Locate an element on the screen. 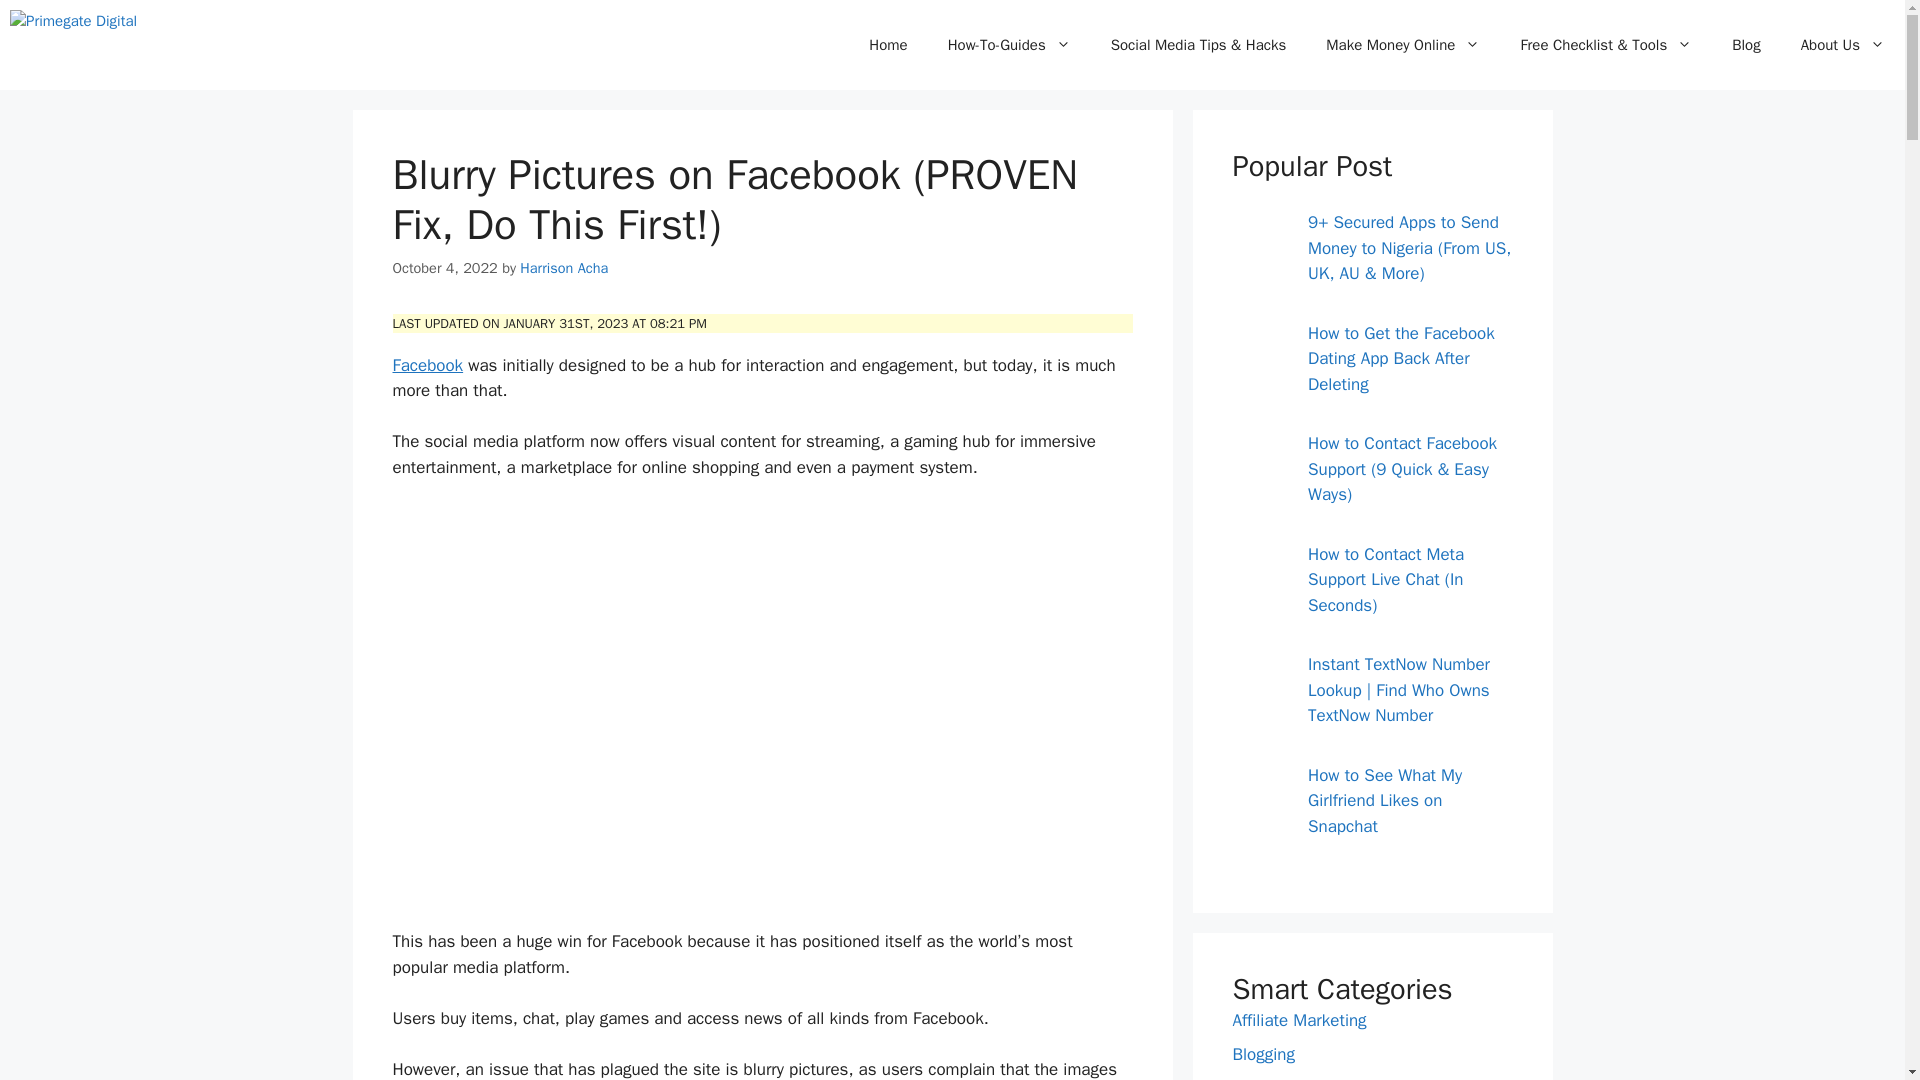  Harrison Acha is located at coordinates (564, 268).